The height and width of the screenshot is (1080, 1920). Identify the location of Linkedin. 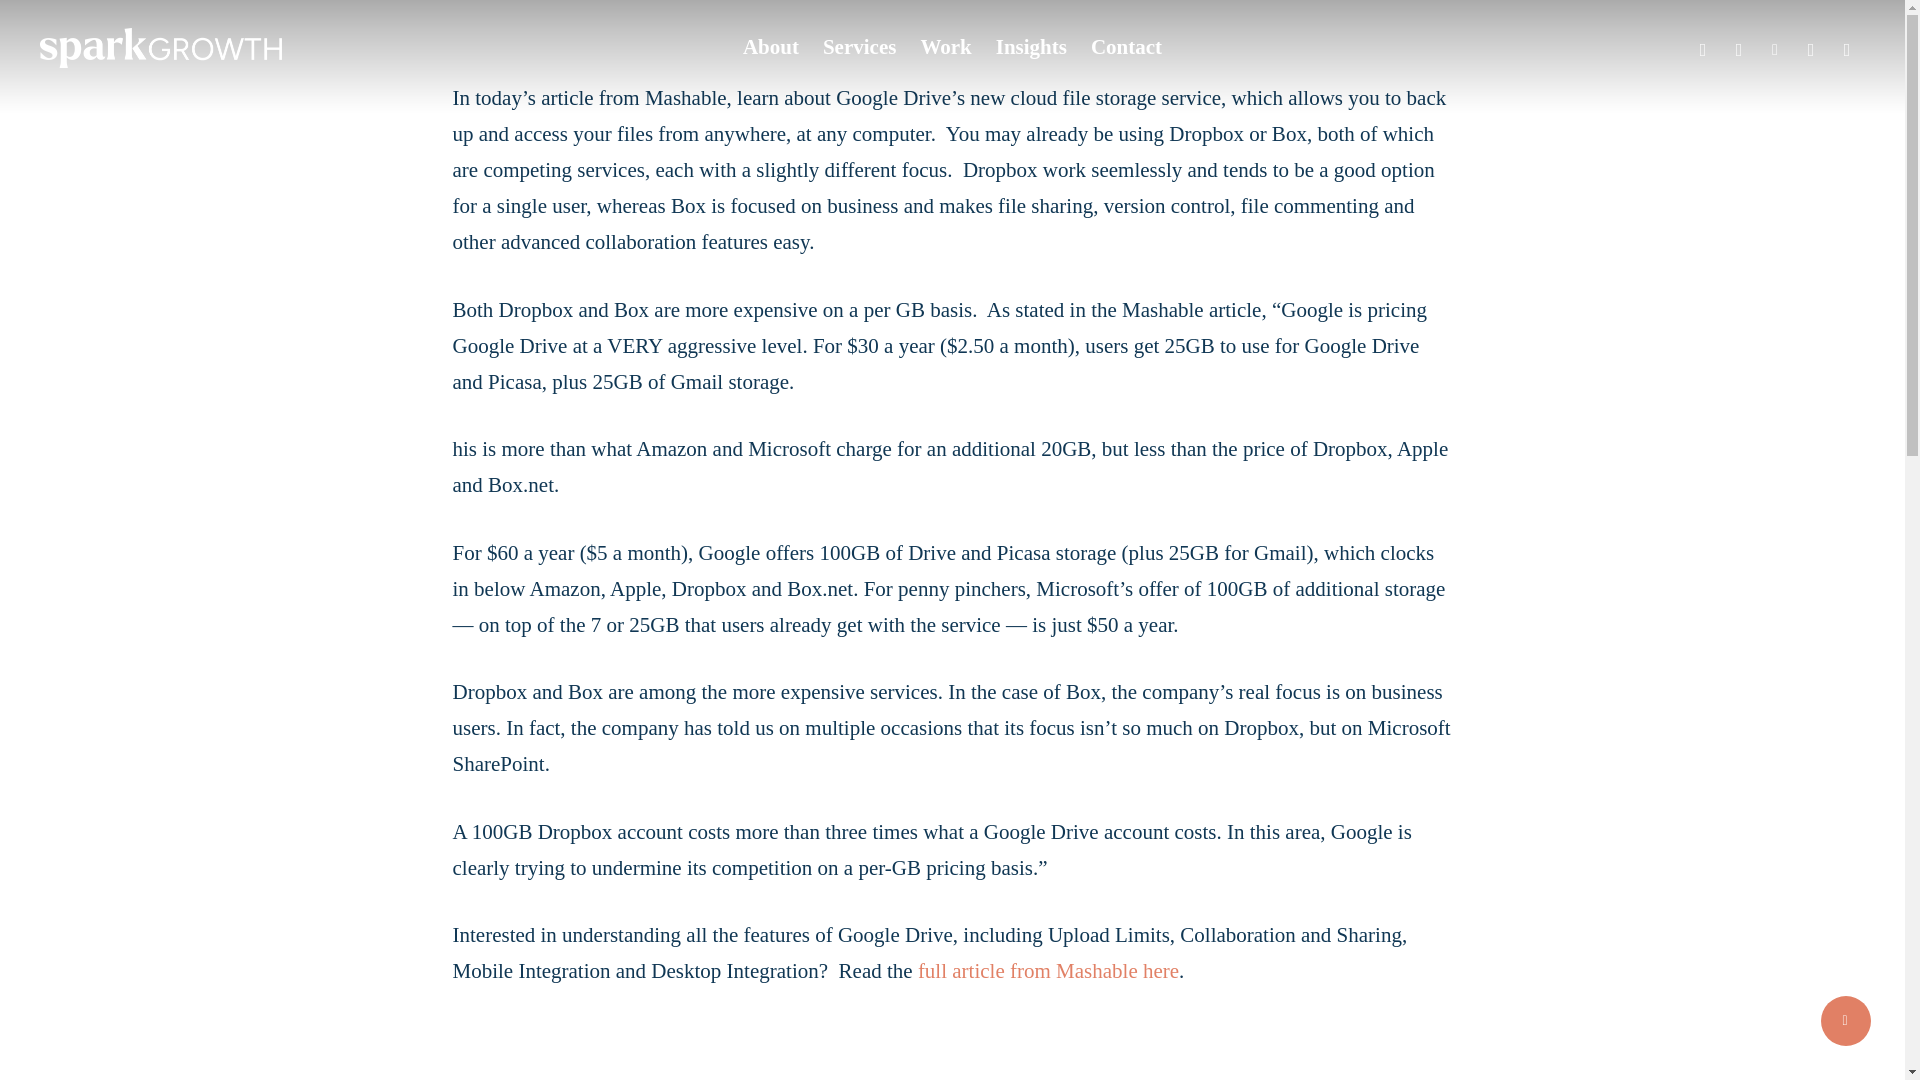
(1738, 48).